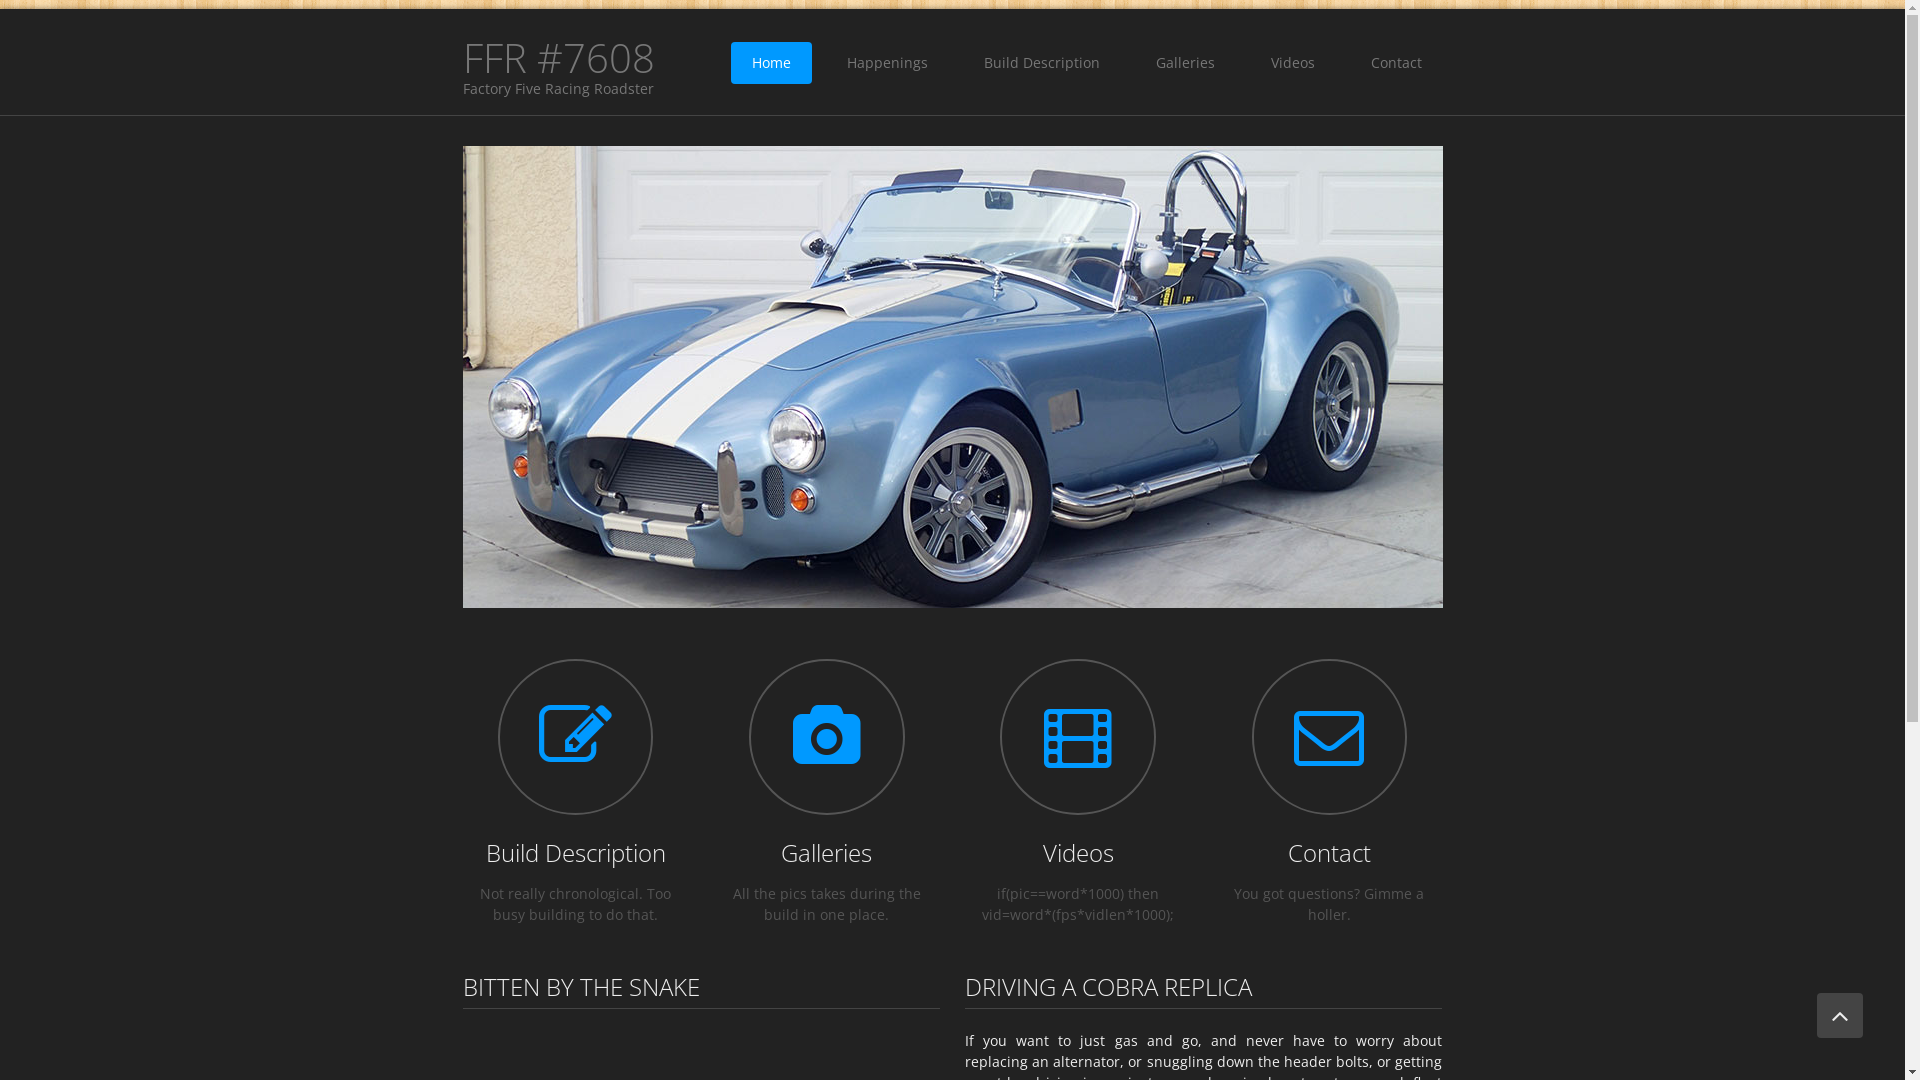  What do you see at coordinates (1396, 63) in the screenshot?
I see `Contact` at bounding box center [1396, 63].